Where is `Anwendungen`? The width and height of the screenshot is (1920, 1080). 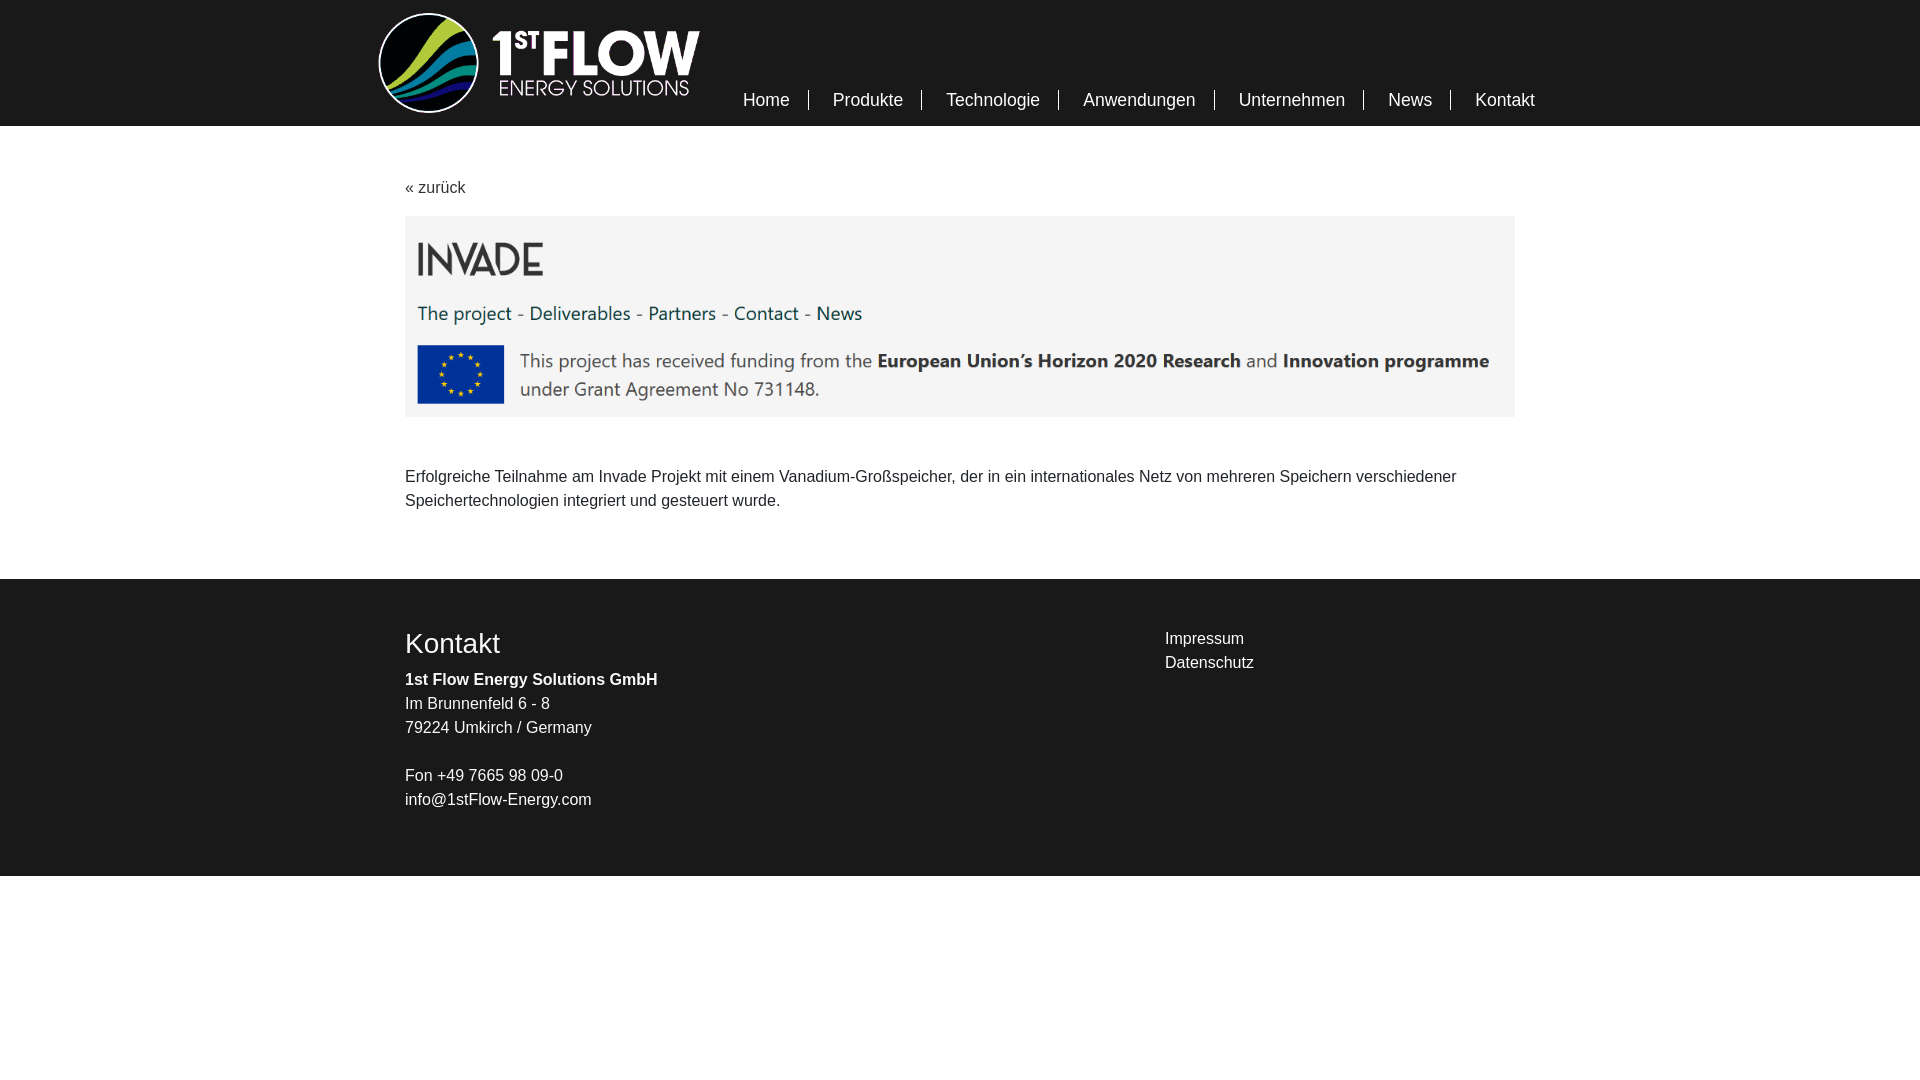
Anwendungen is located at coordinates (1140, 100).